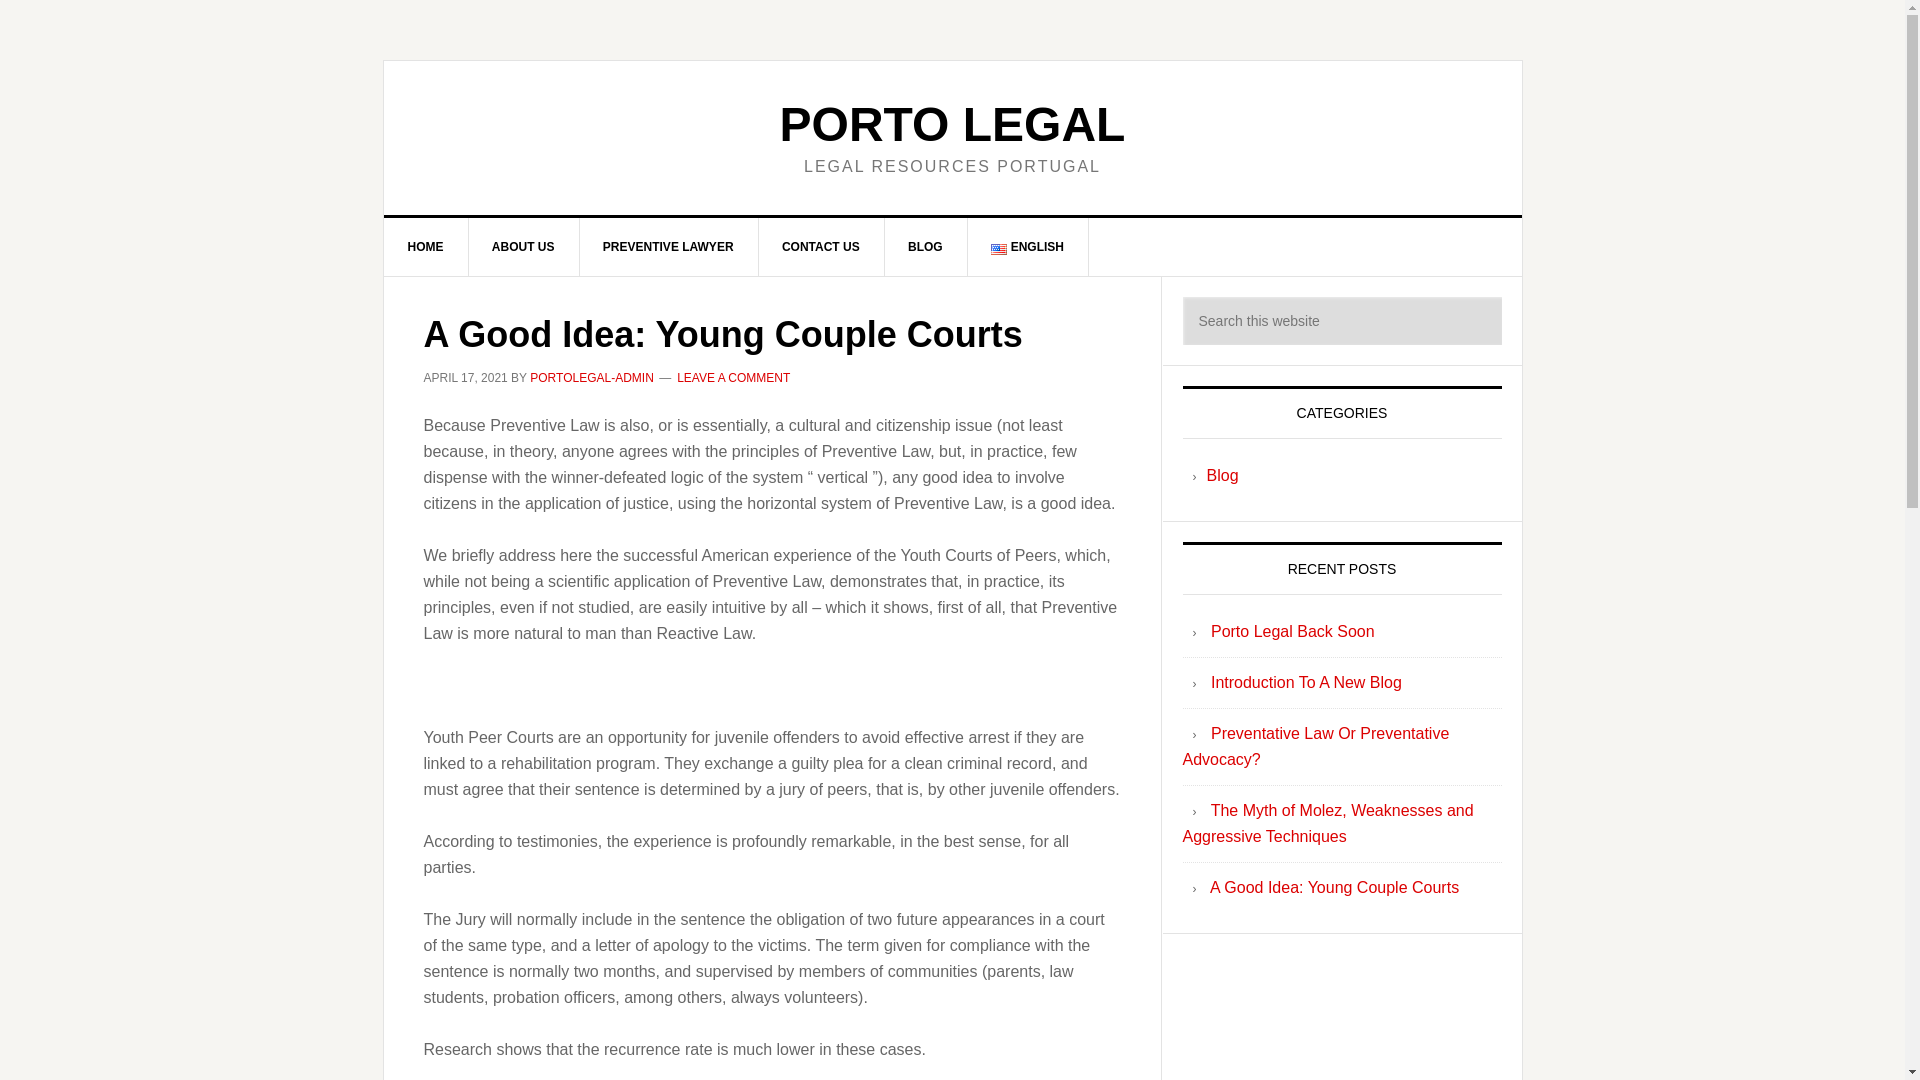  I want to click on PORTOLEGAL-ADMIN, so click(592, 378).